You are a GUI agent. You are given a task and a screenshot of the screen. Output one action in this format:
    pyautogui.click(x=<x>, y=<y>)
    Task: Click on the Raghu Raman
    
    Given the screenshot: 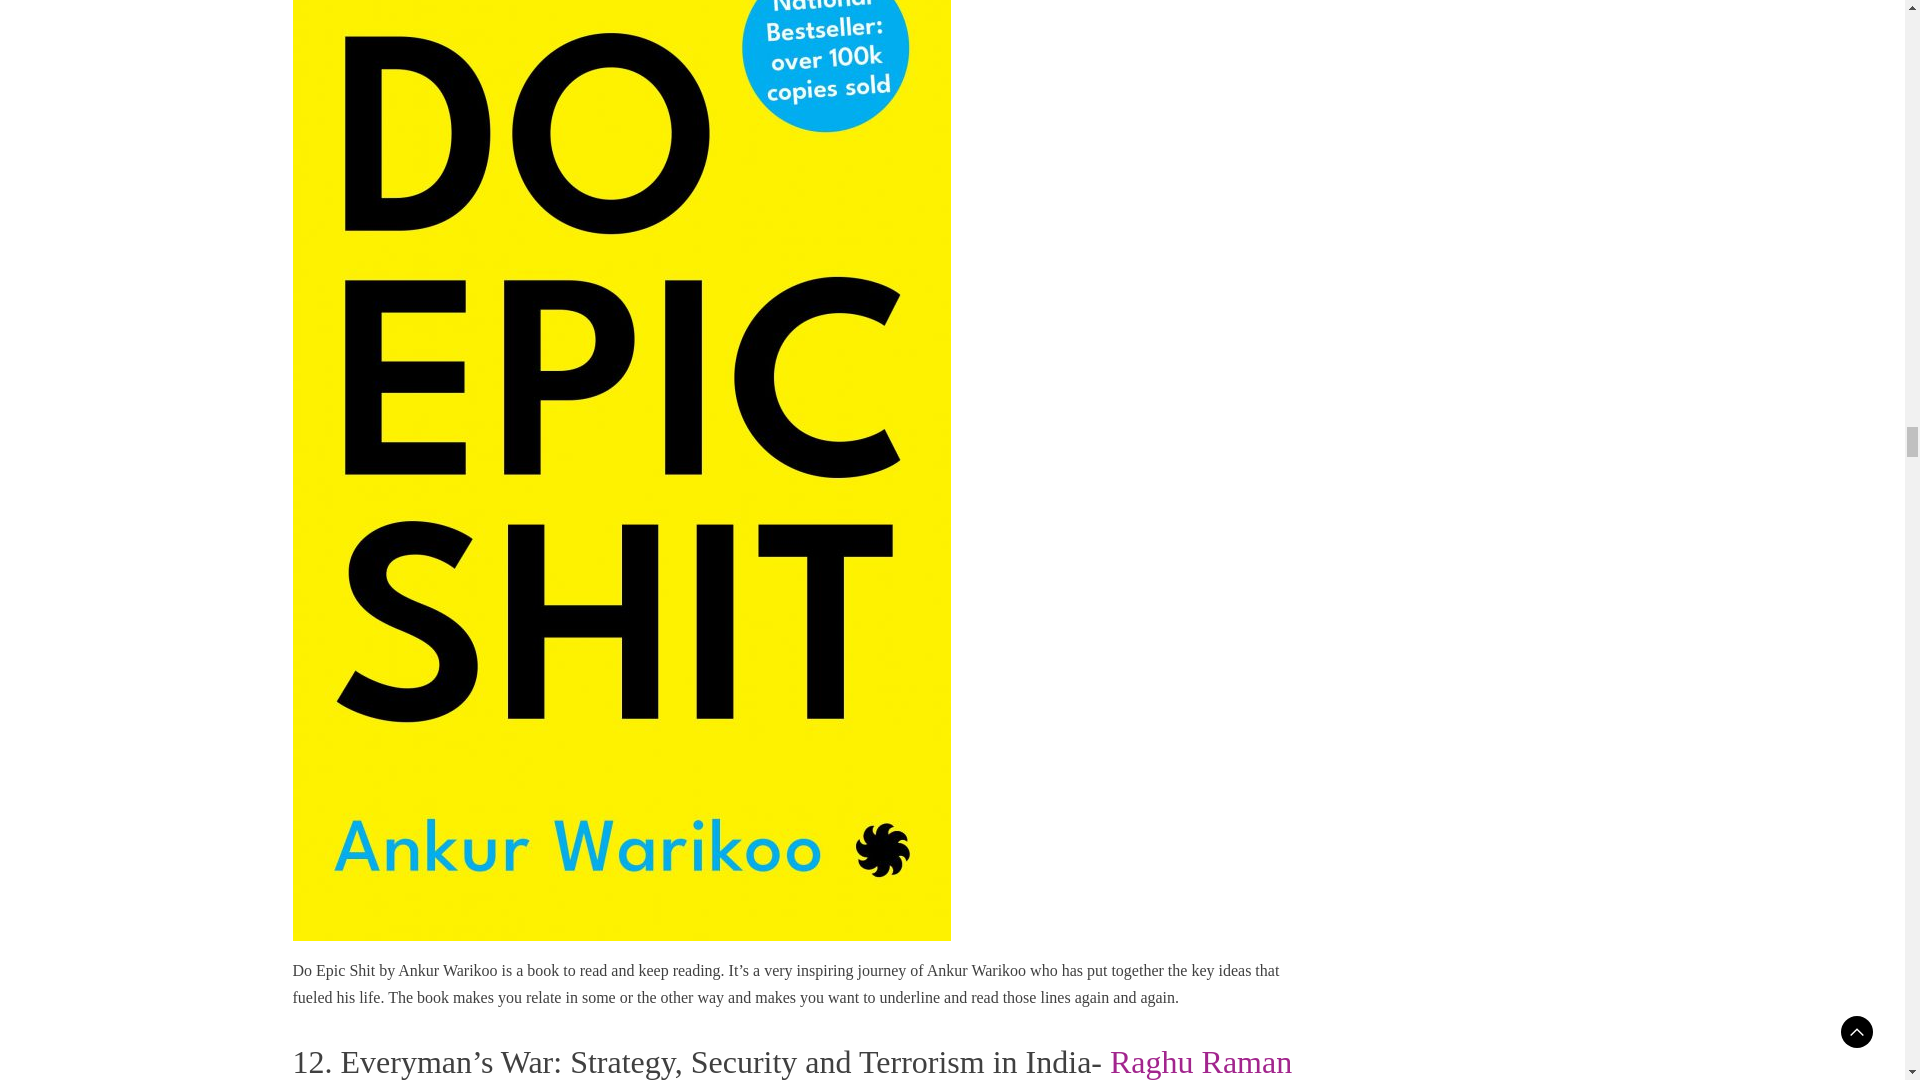 What is the action you would take?
    pyautogui.click(x=1200, y=1062)
    